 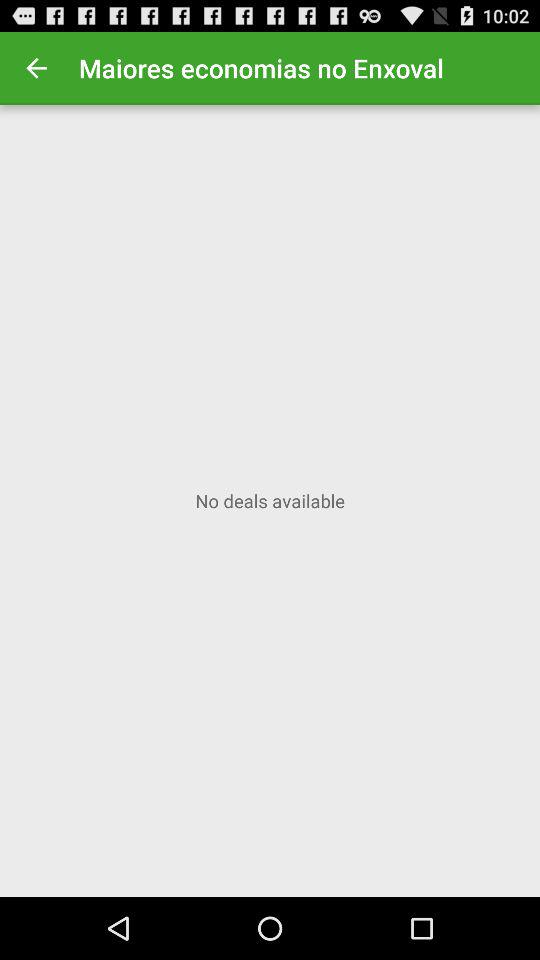 What do you see at coordinates (36, 68) in the screenshot?
I see `click icon at the top left corner` at bounding box center [36, 68].